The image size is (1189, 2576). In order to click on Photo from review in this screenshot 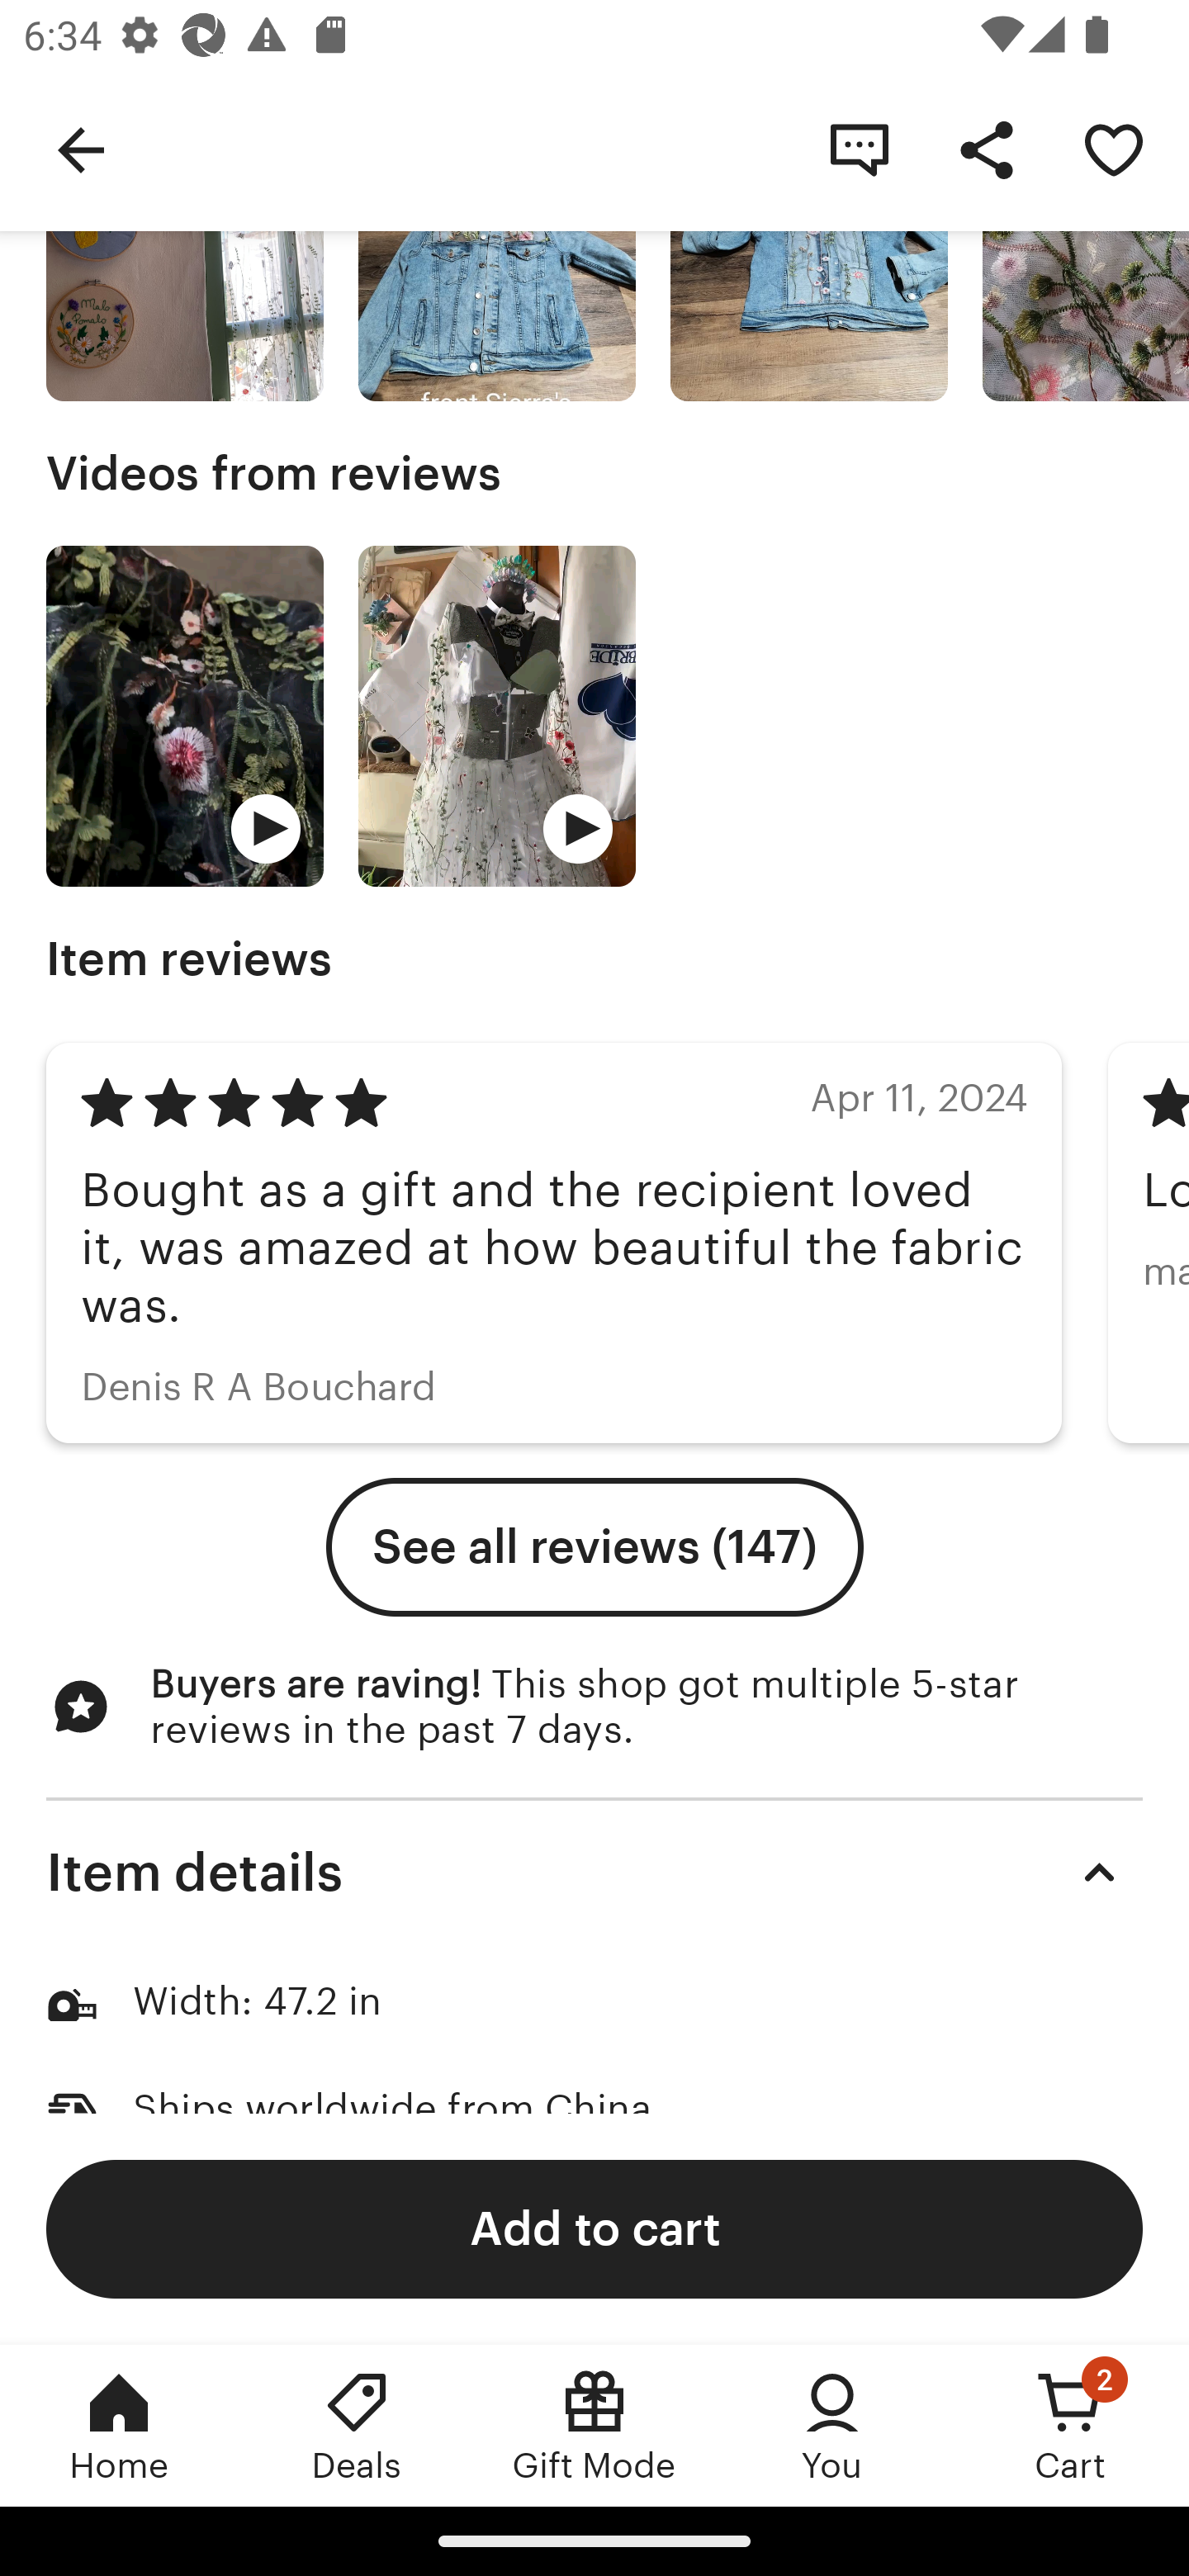, I will do `click(185, 263)`.